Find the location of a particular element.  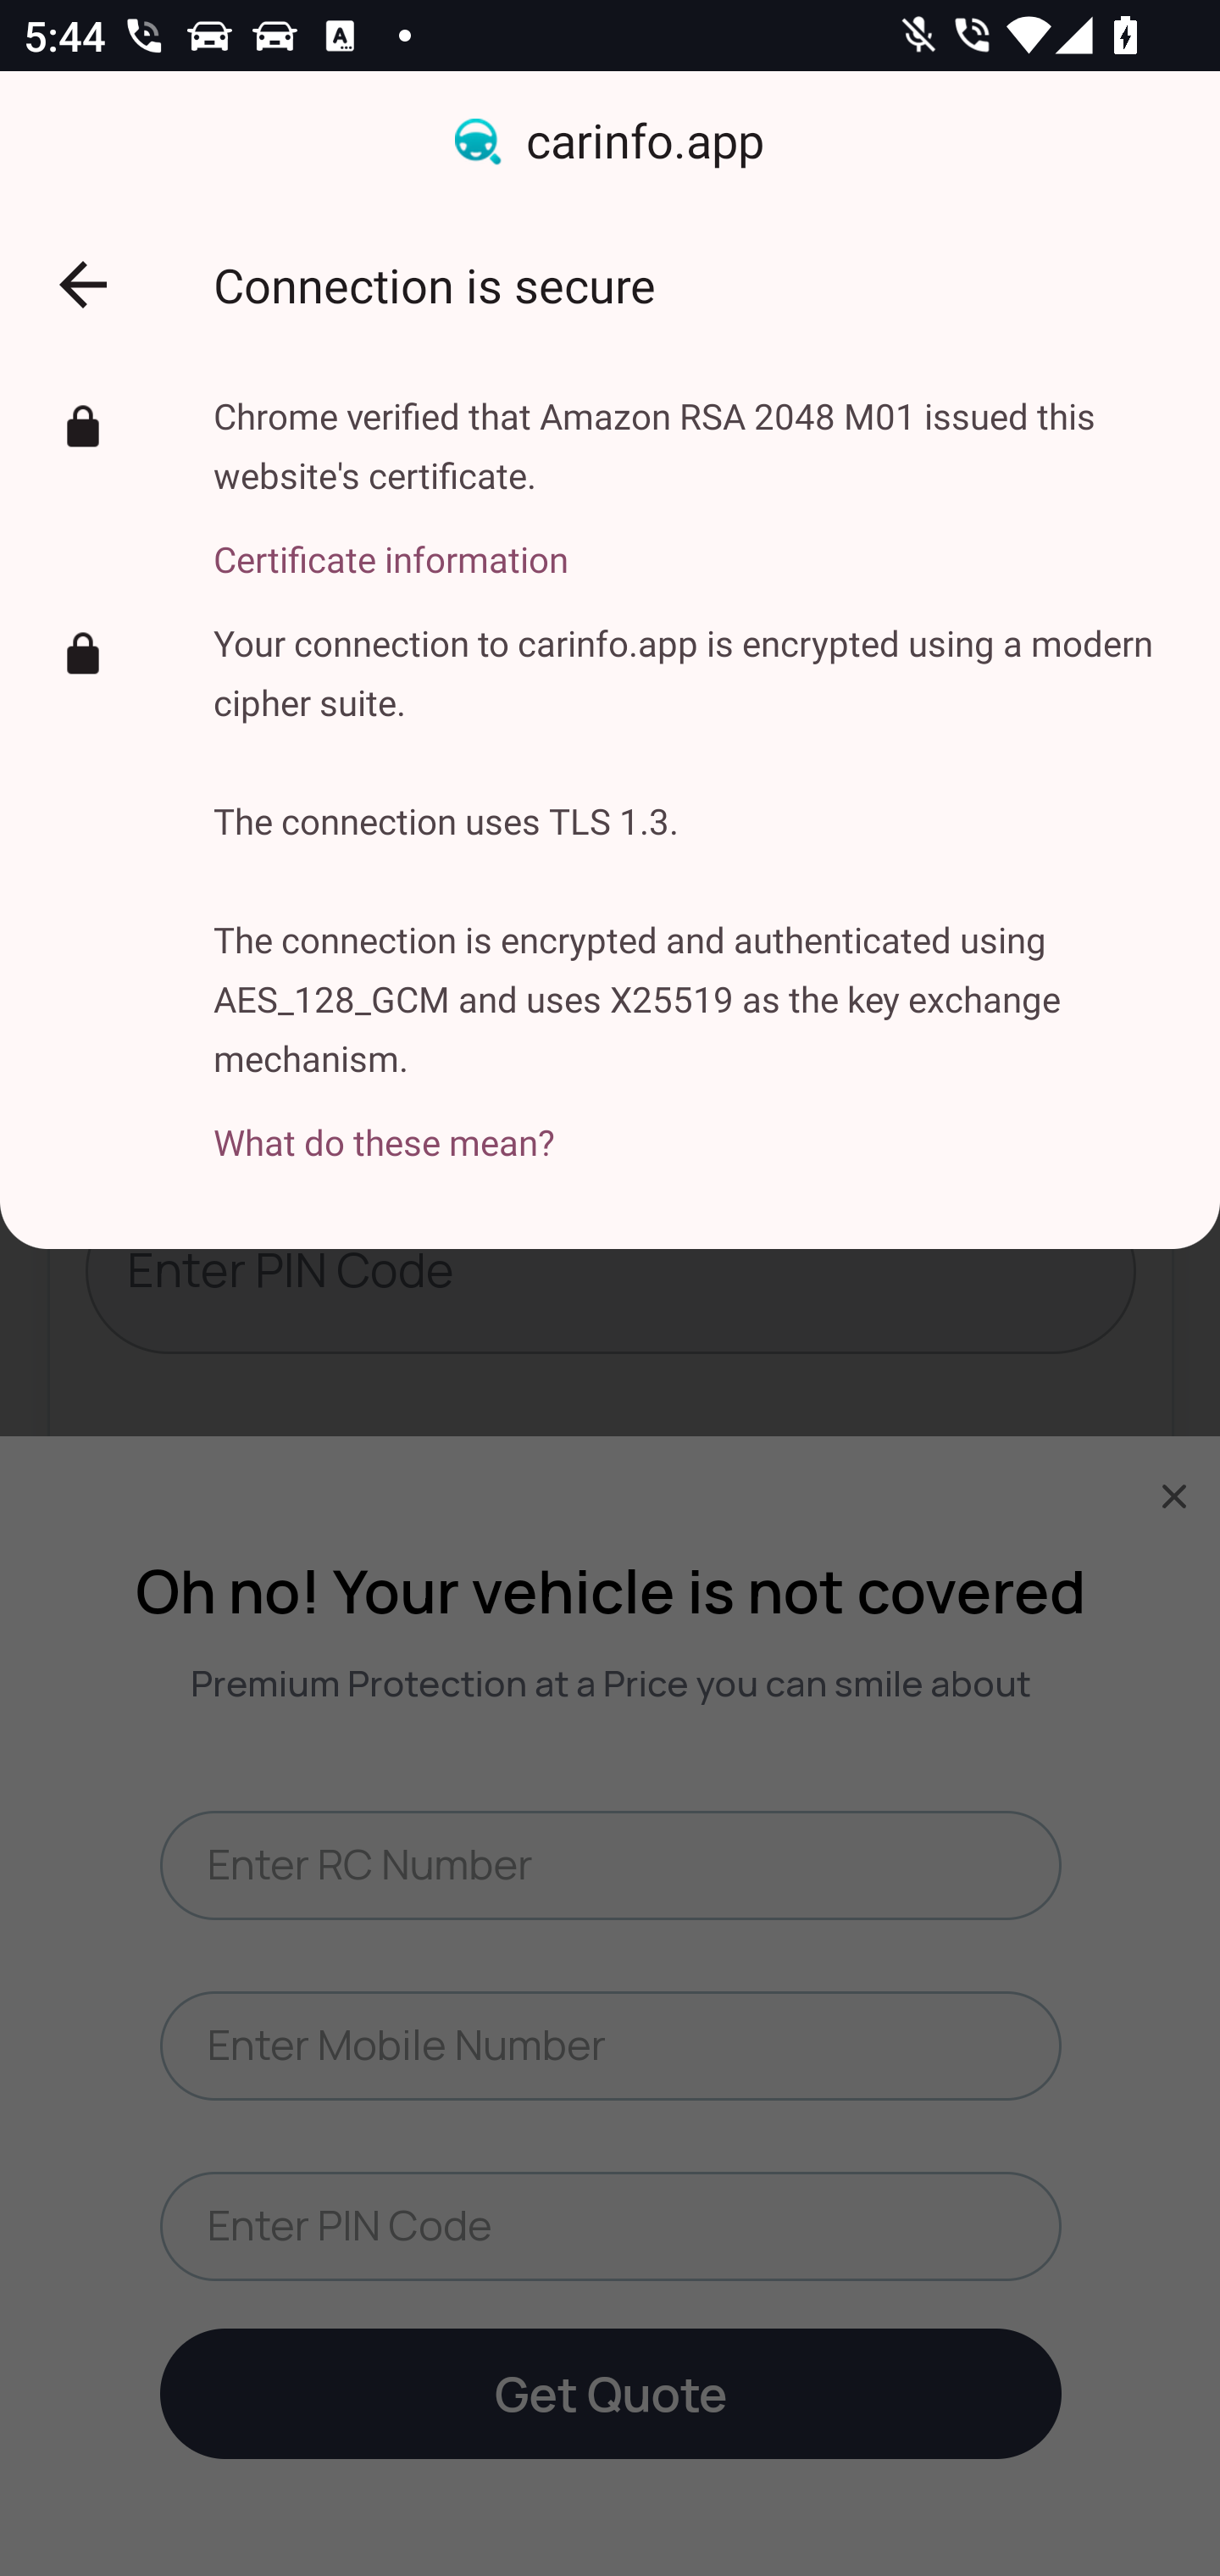

carinfo.app is located at coordinates (610, 142).